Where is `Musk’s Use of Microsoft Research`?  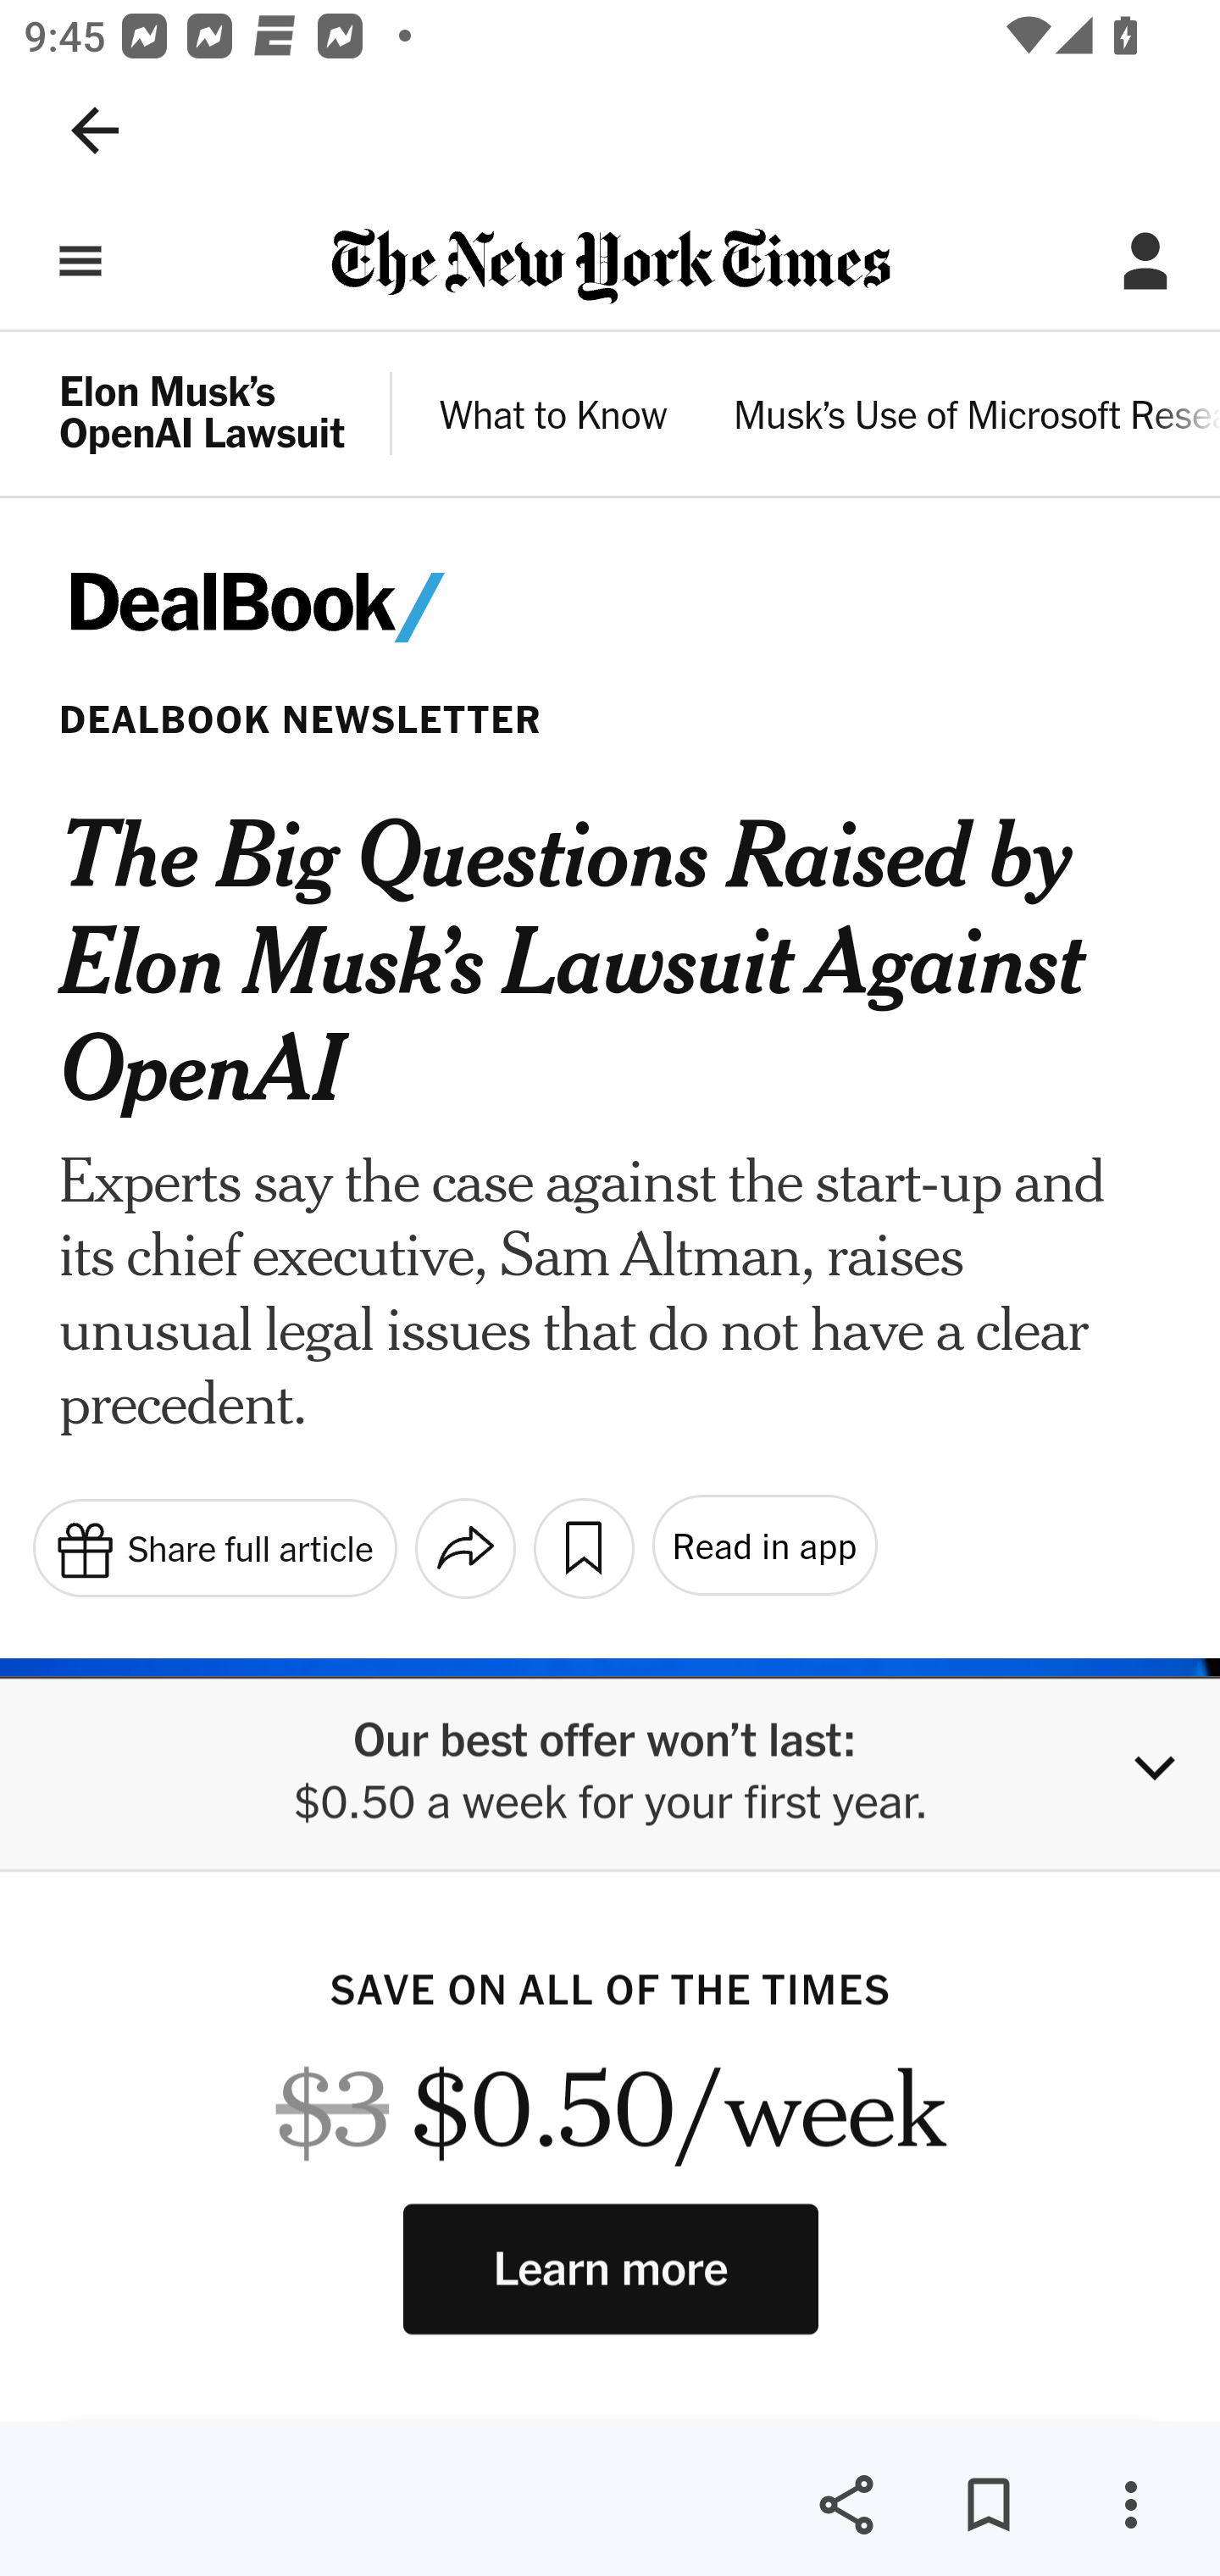
Musk’s Use of Microsoft Research is located at coordinates (976, 419).